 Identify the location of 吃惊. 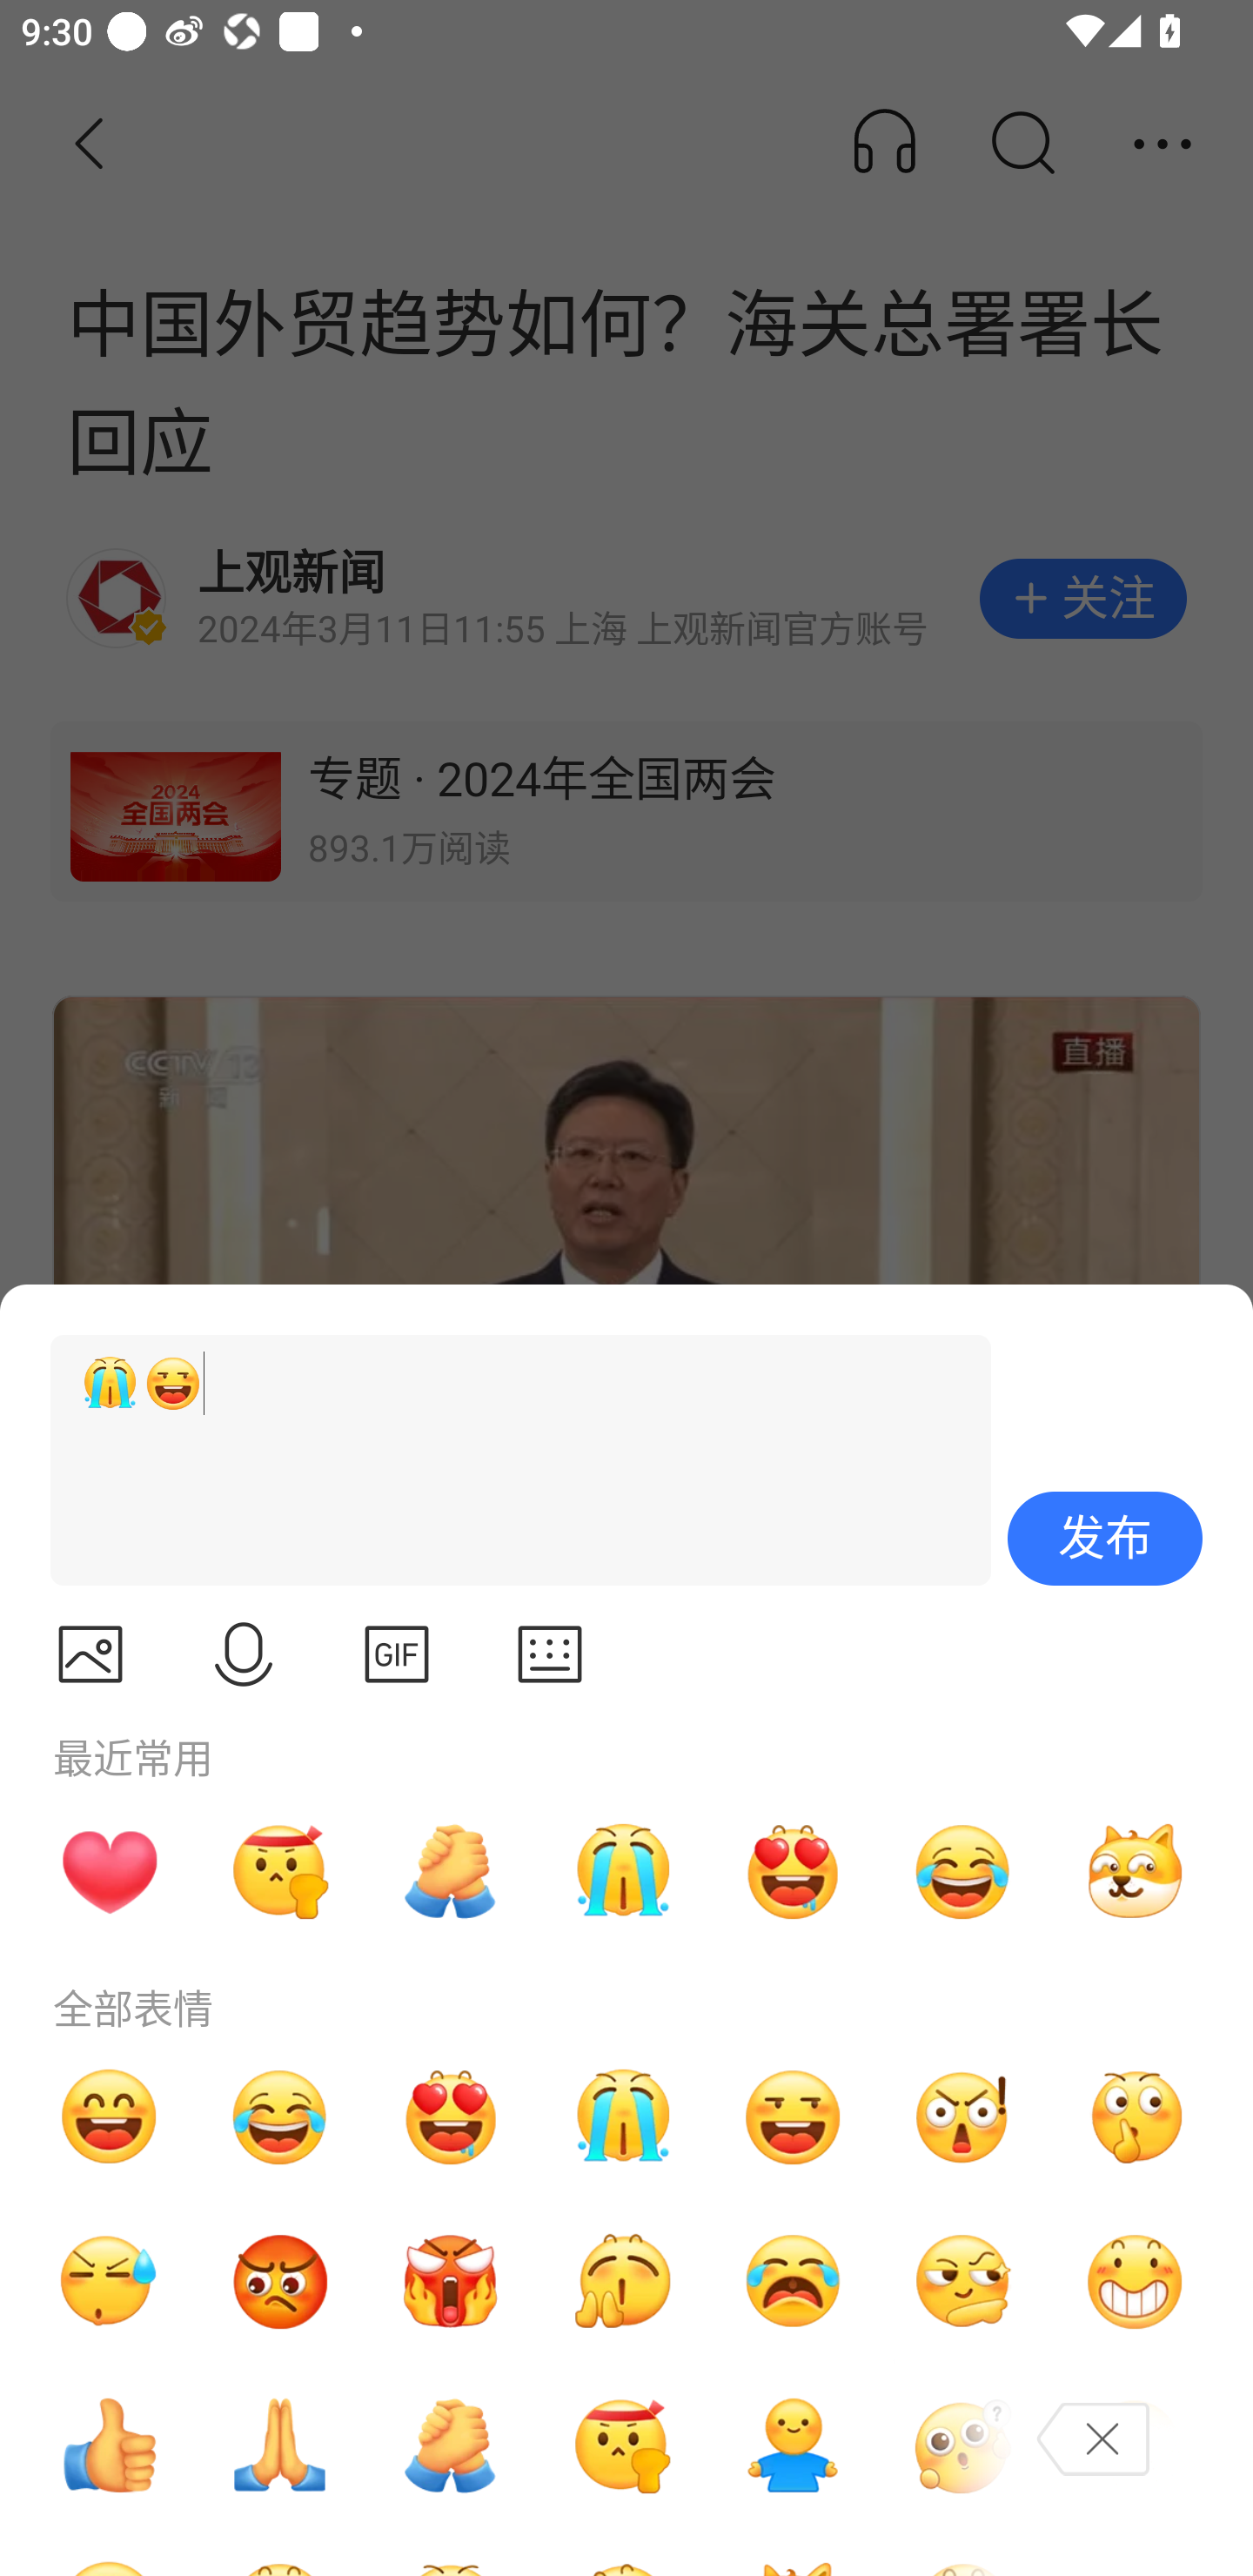
(963, 2116).